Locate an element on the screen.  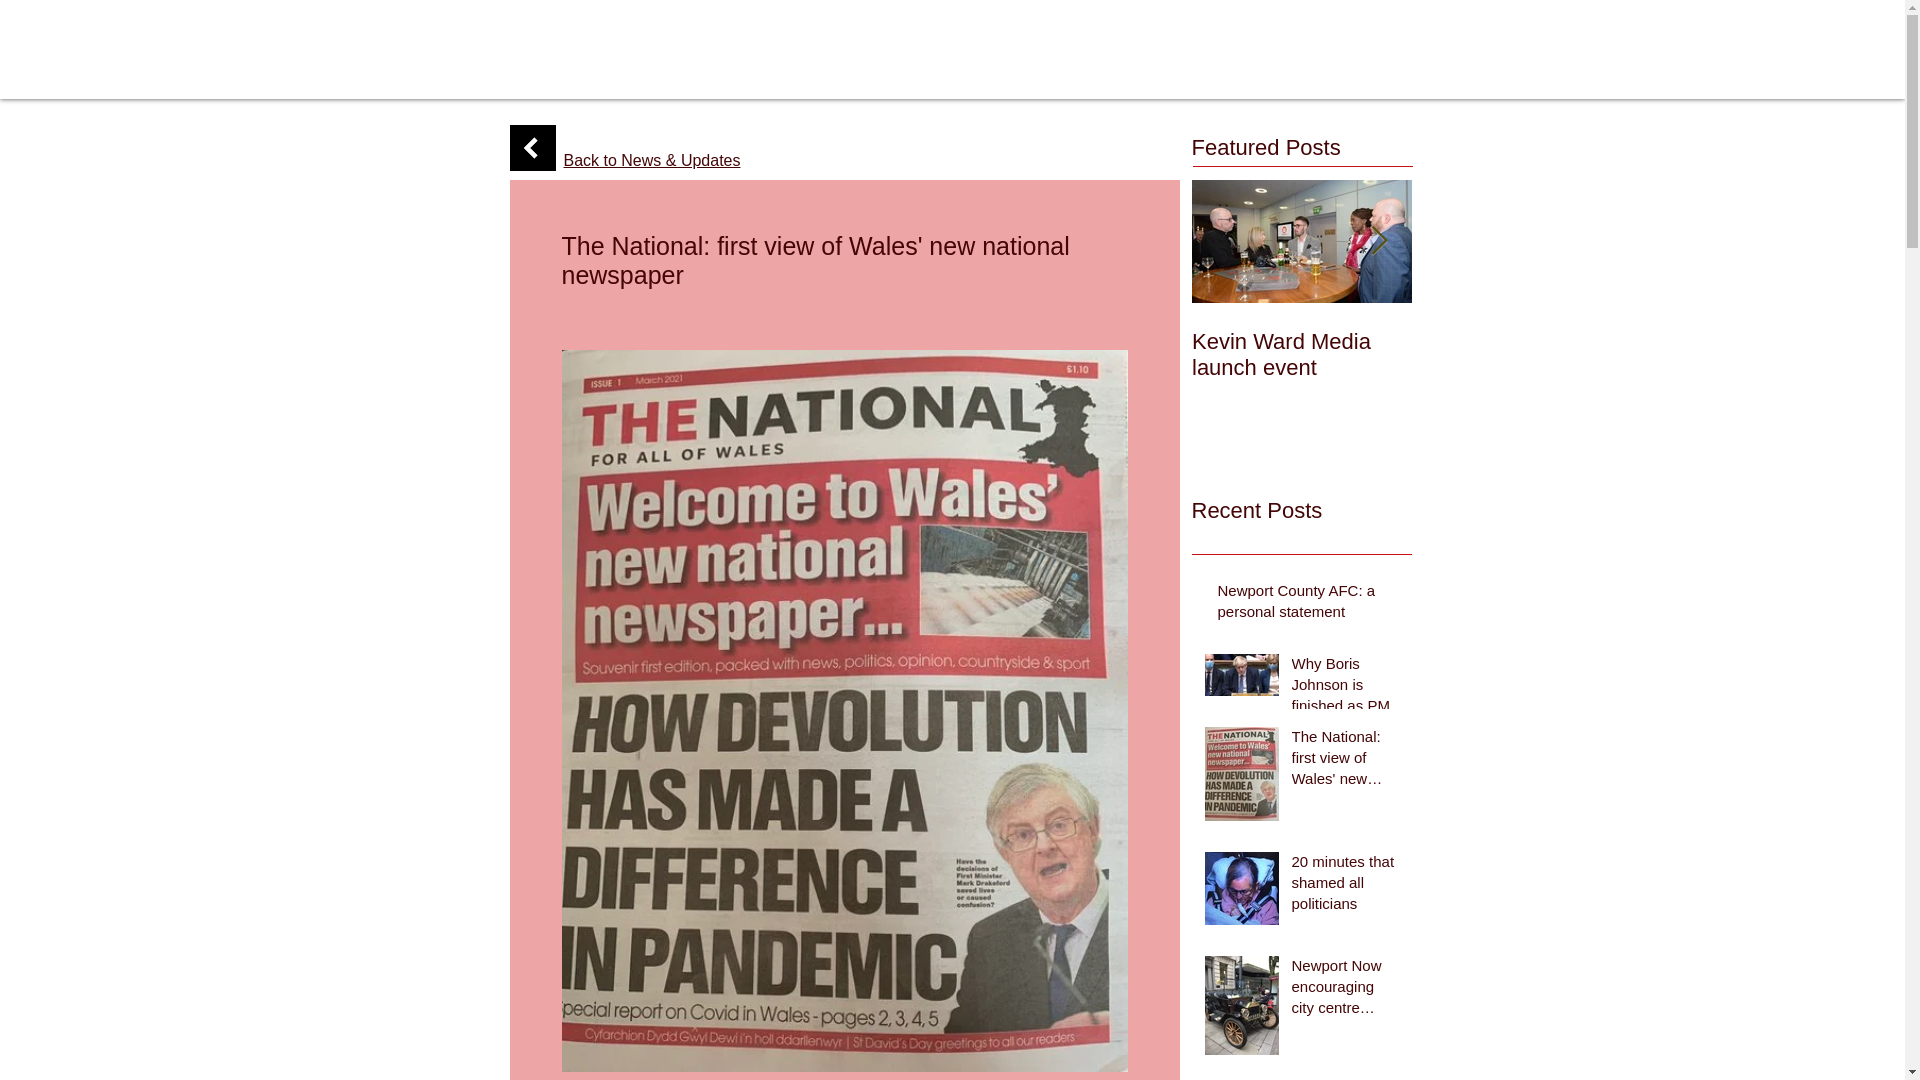
Newport County AFC: a personal statement is located at coordinates (1308, 604).